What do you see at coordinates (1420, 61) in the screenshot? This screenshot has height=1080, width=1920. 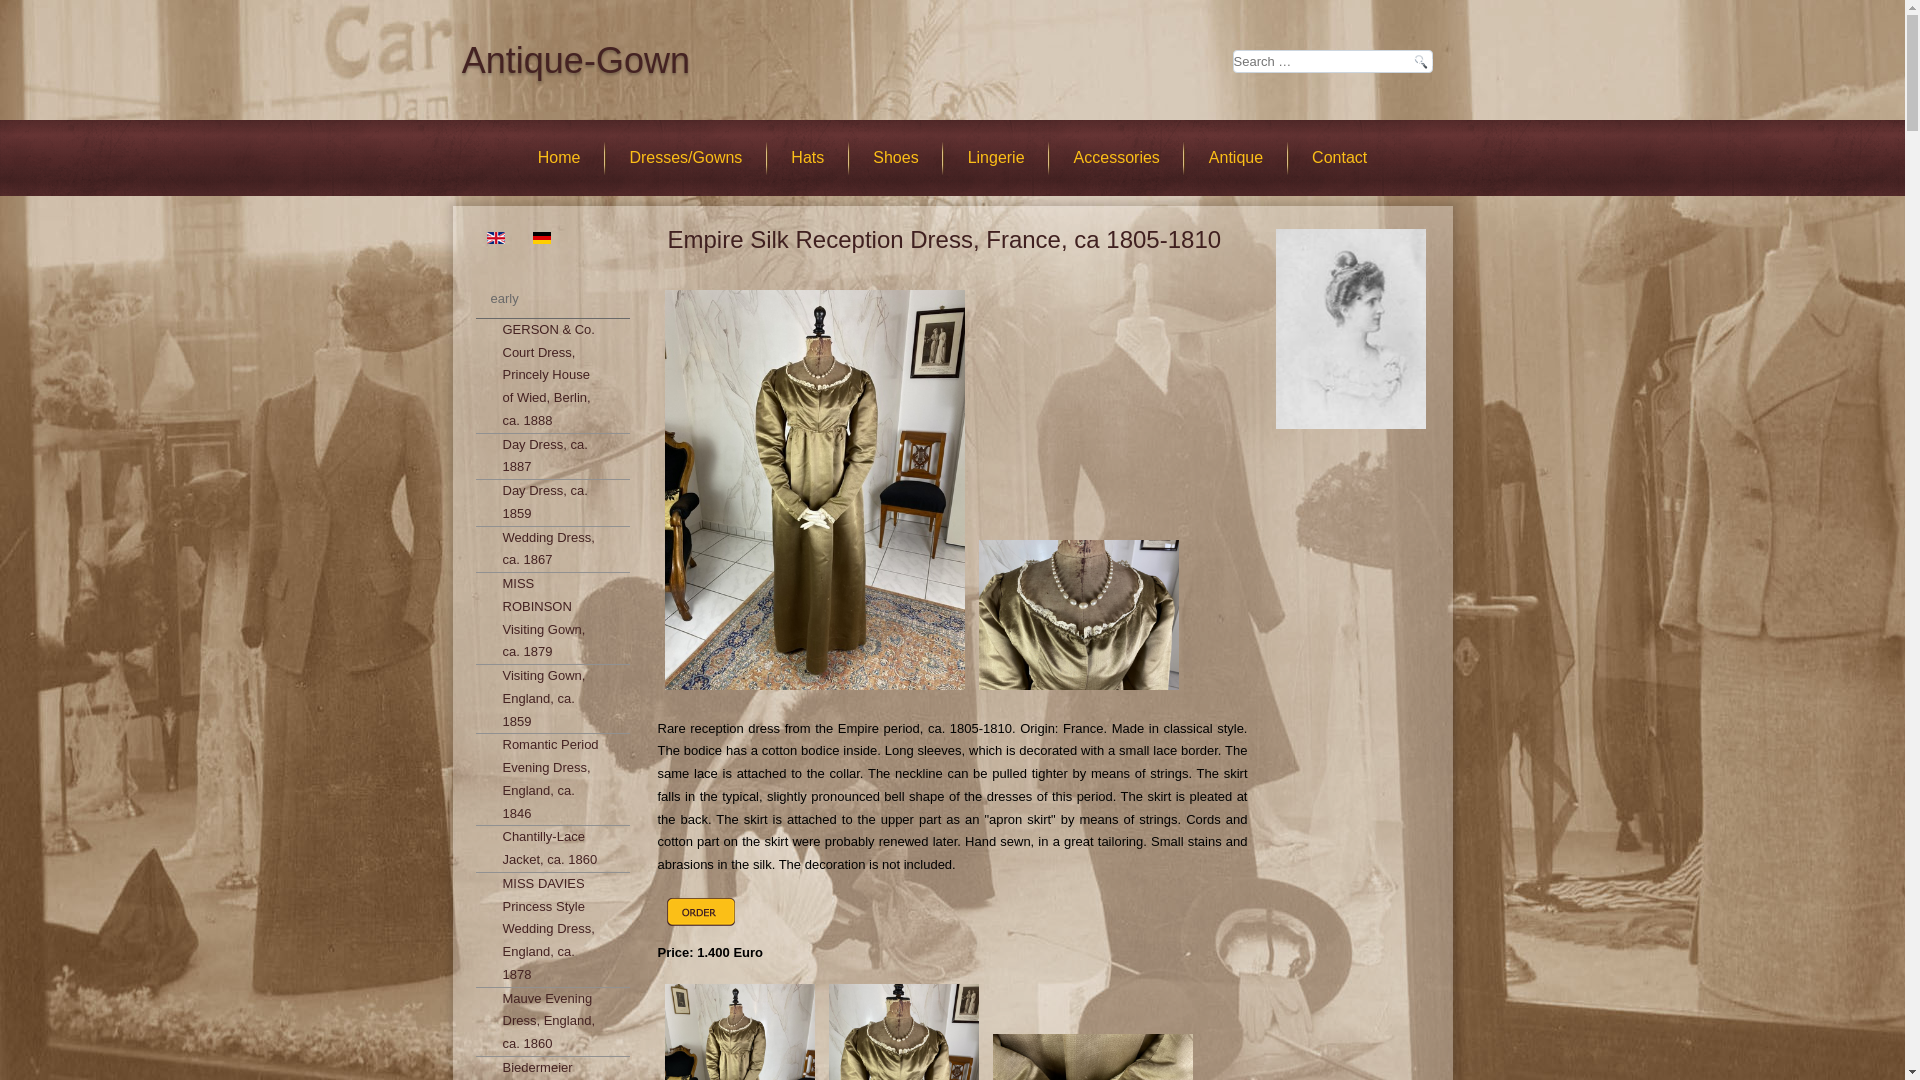 I see `Search` at bounding box center [1420, 61].